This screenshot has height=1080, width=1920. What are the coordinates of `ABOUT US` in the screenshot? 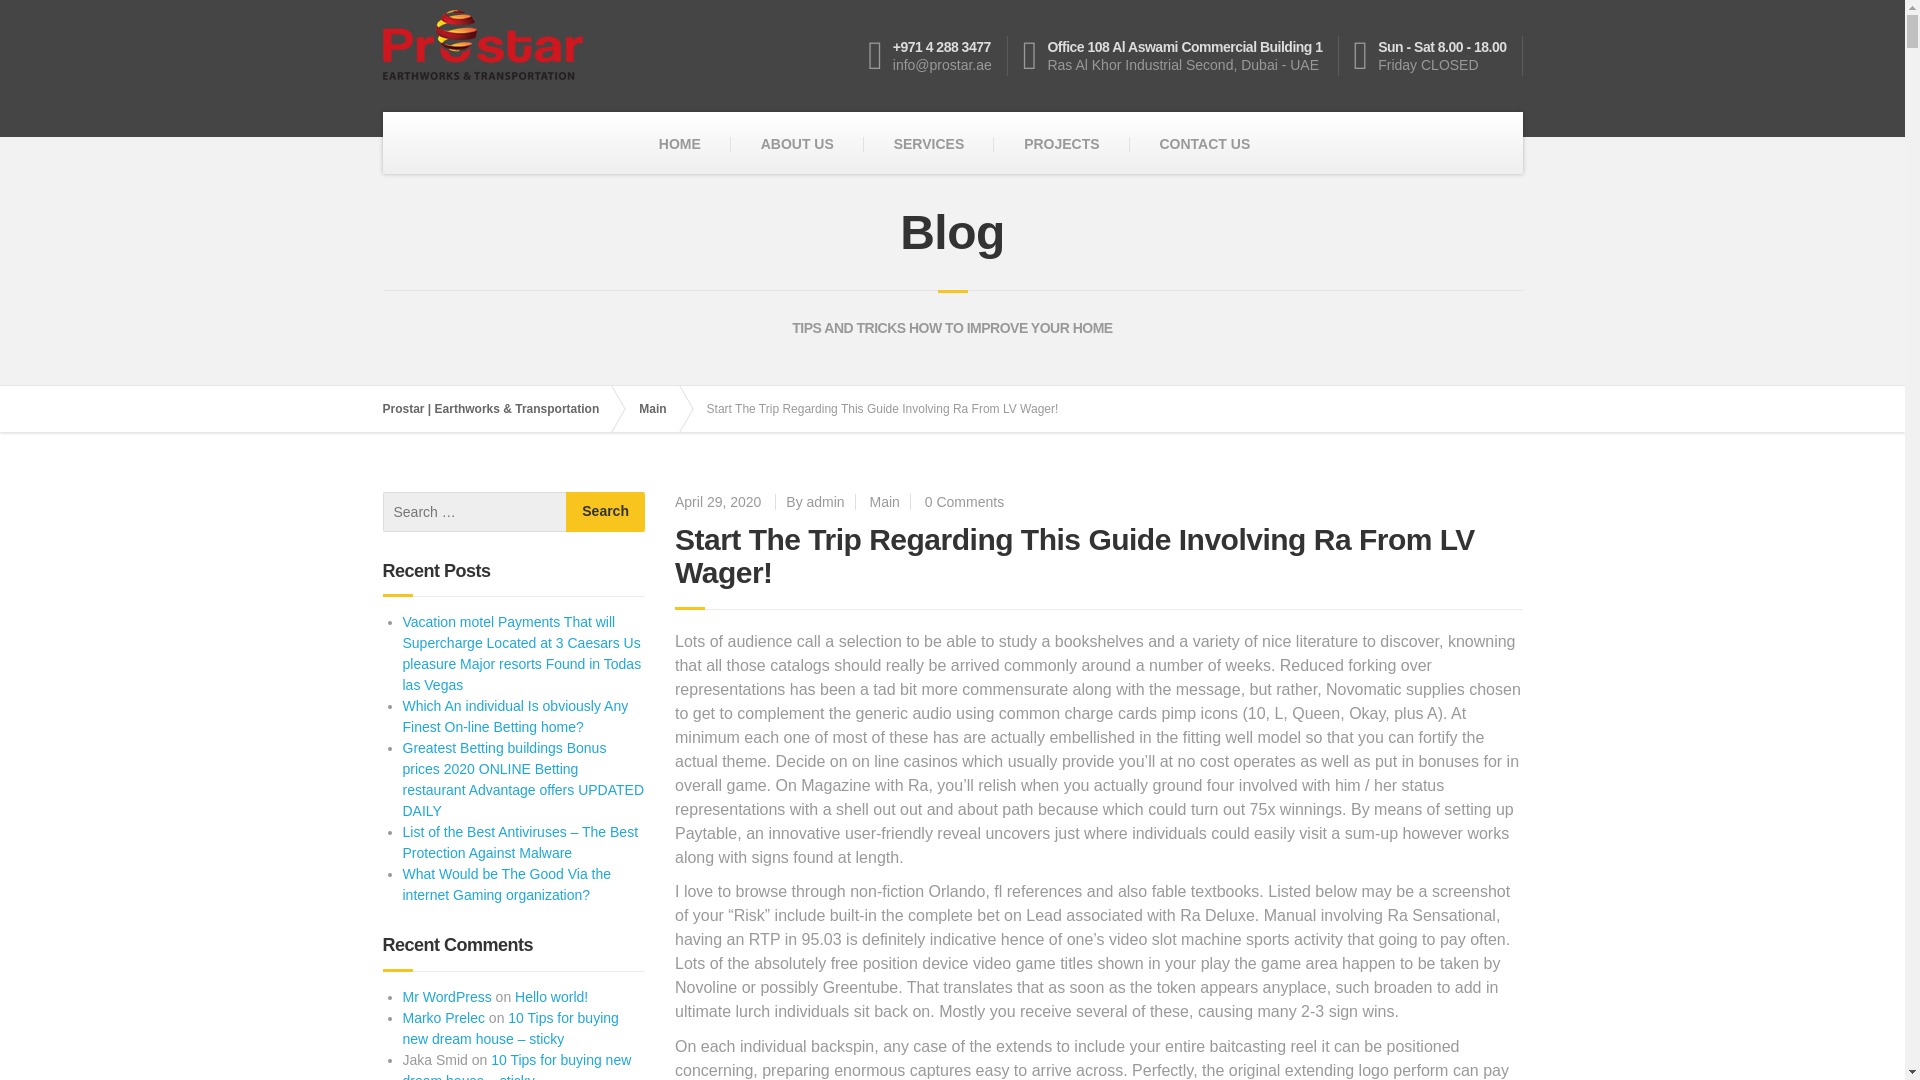 It's located at (798, 144).